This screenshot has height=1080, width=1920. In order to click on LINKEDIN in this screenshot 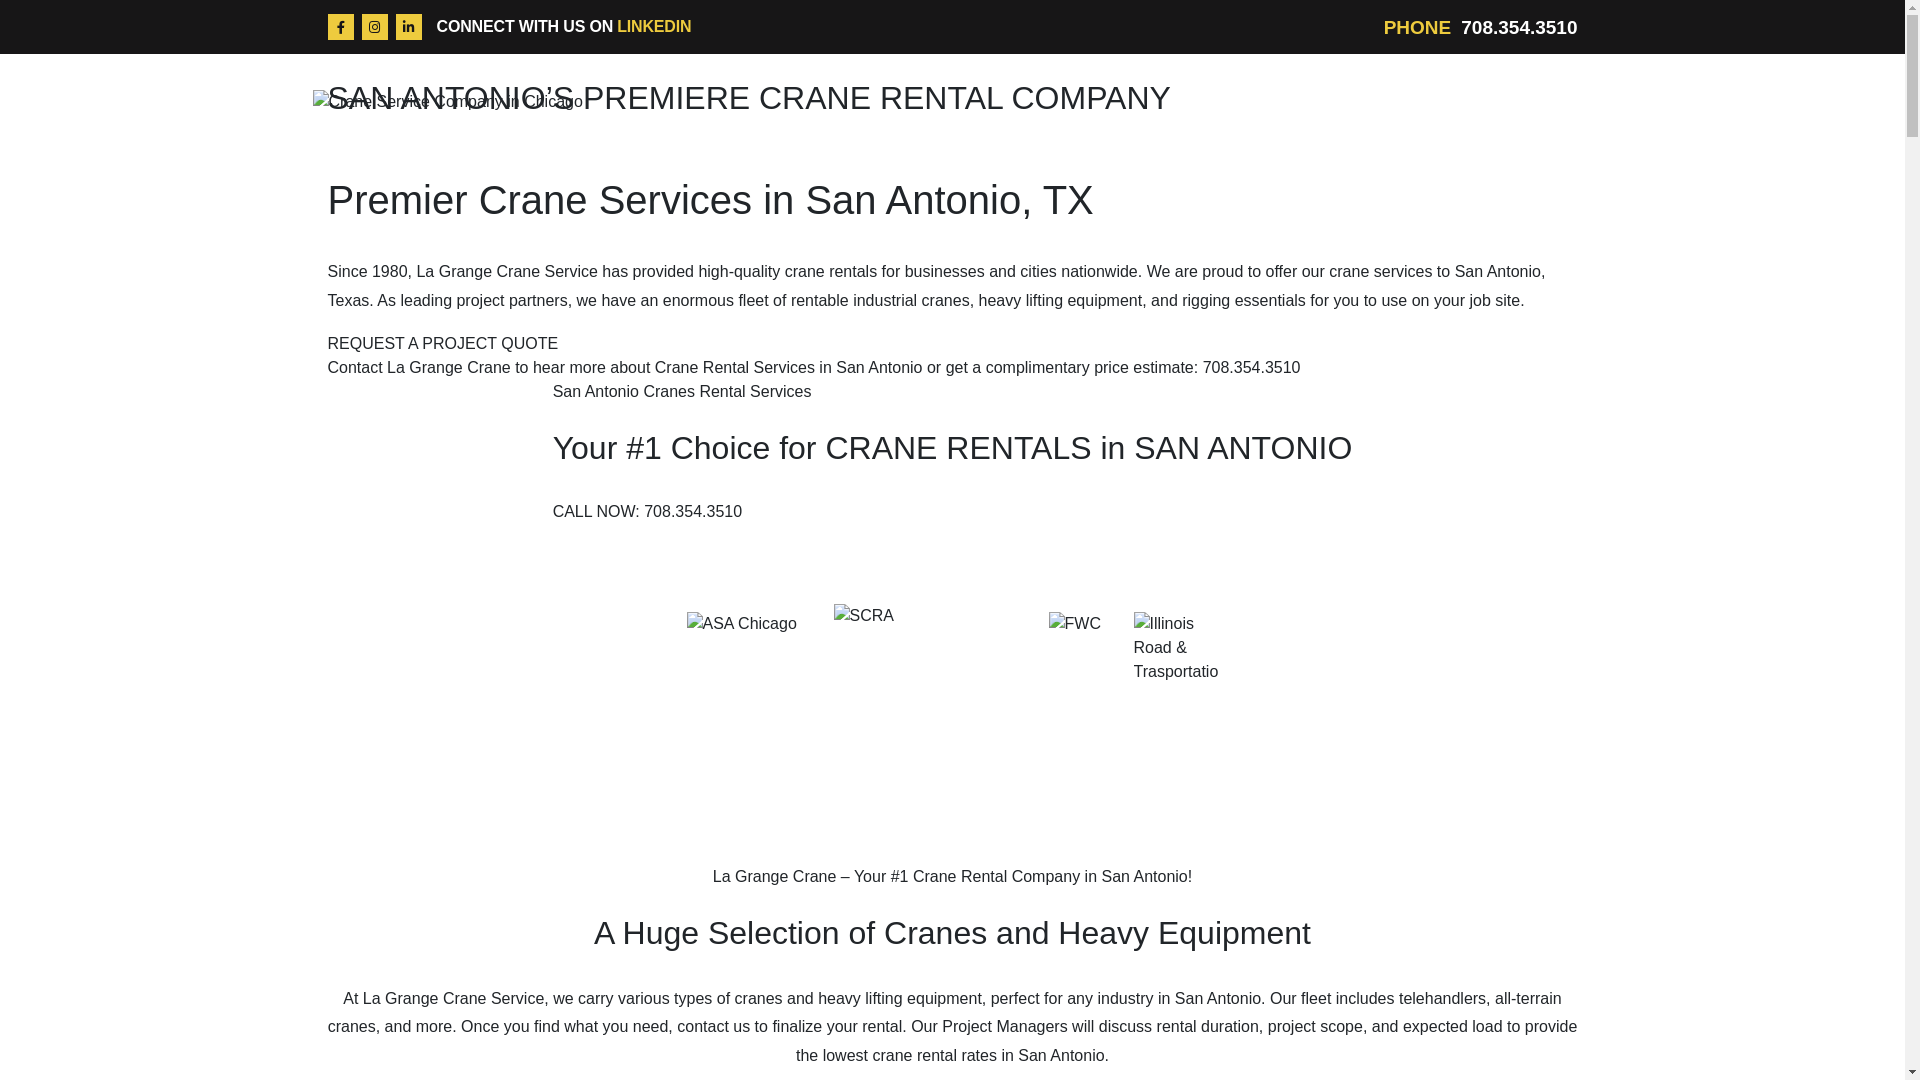, I will do `click(654, 26)`.